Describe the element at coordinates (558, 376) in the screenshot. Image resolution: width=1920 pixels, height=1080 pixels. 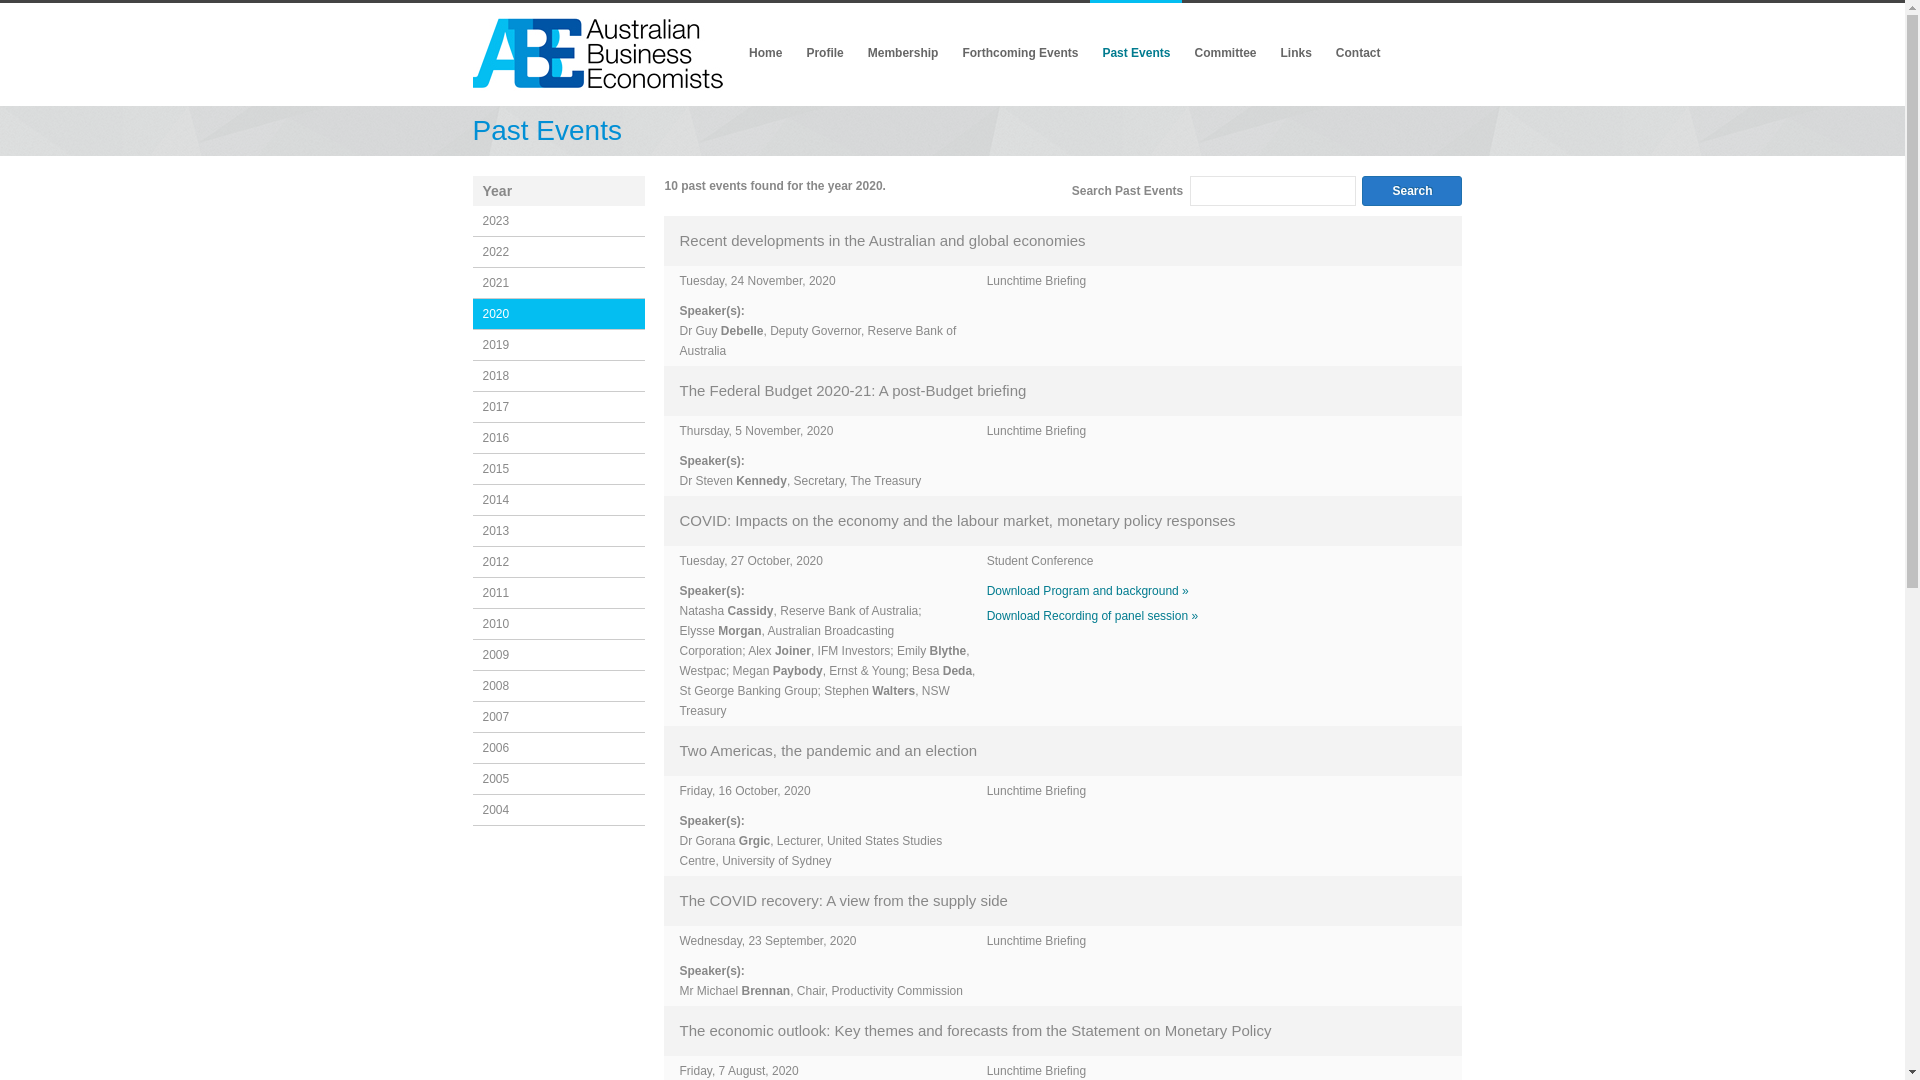
I see `2018` at that location.